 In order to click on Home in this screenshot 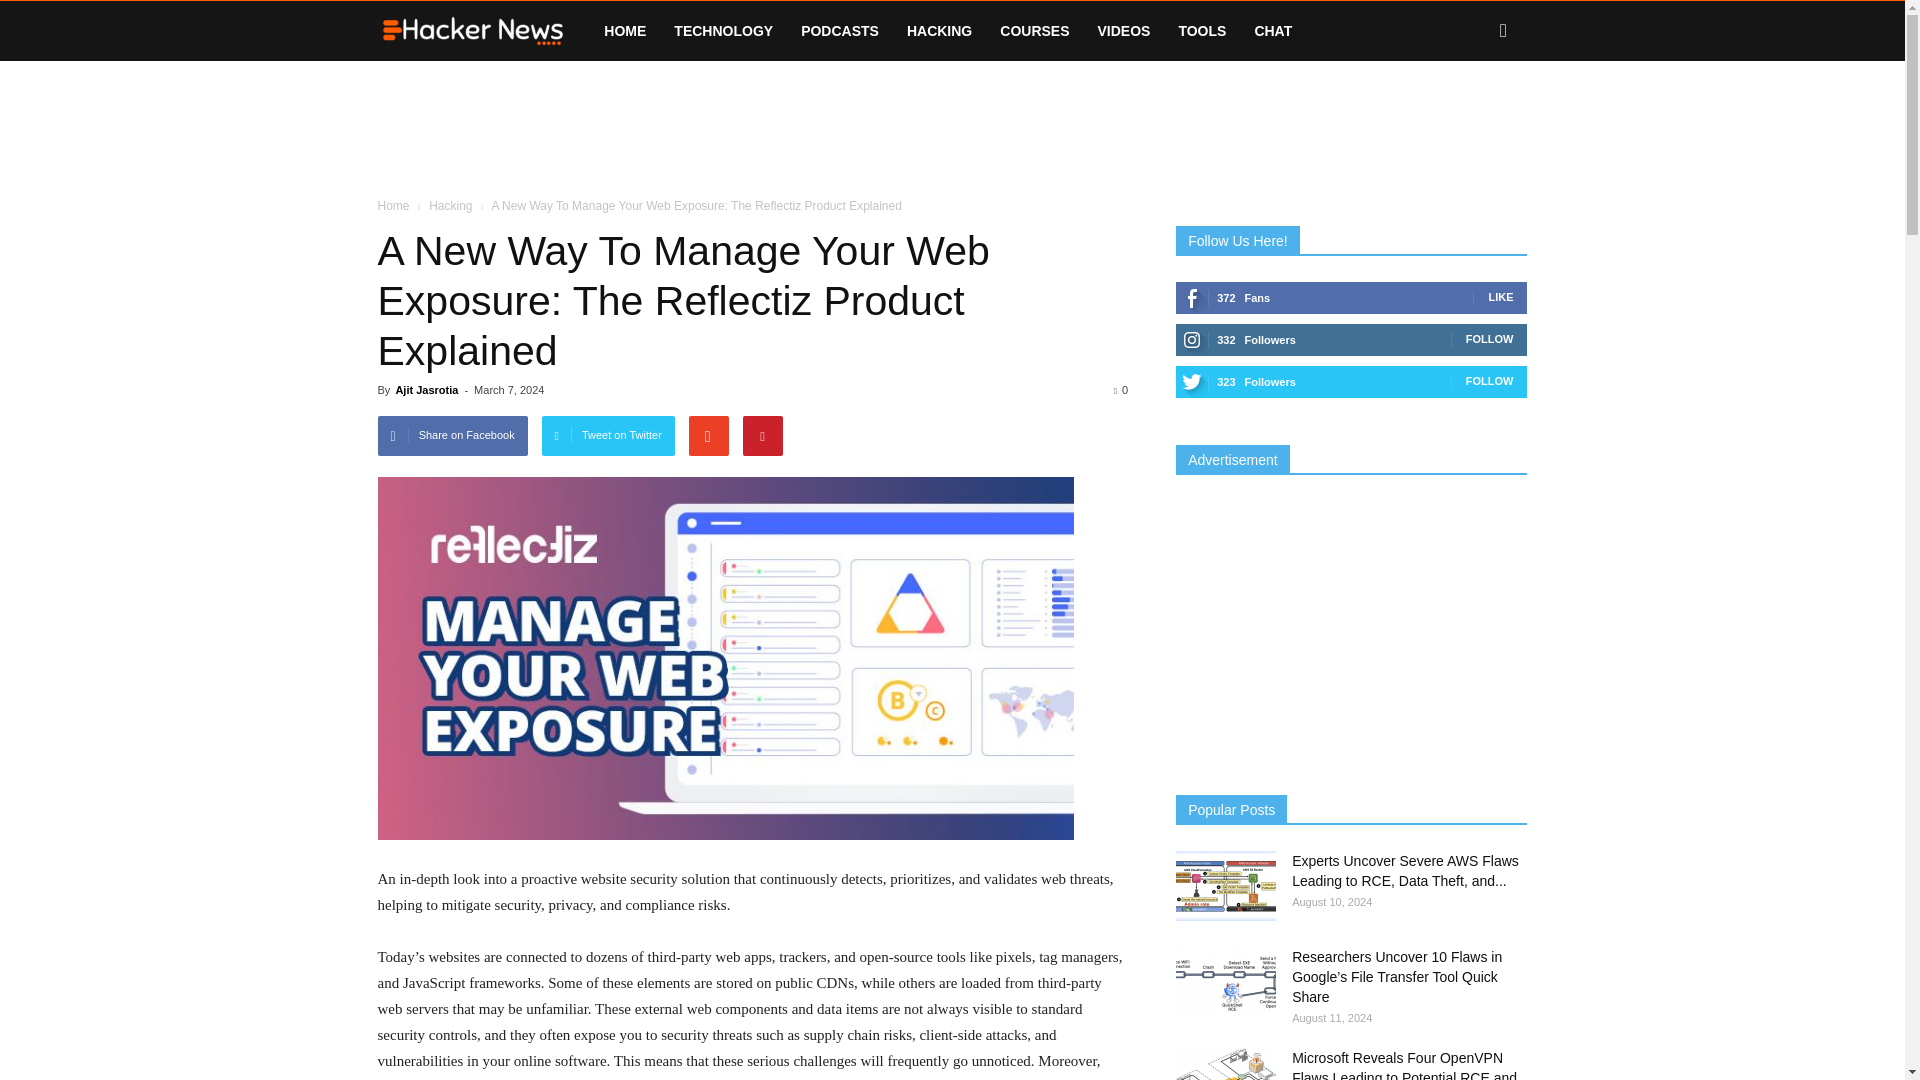, I will do `click(394, 205)`.